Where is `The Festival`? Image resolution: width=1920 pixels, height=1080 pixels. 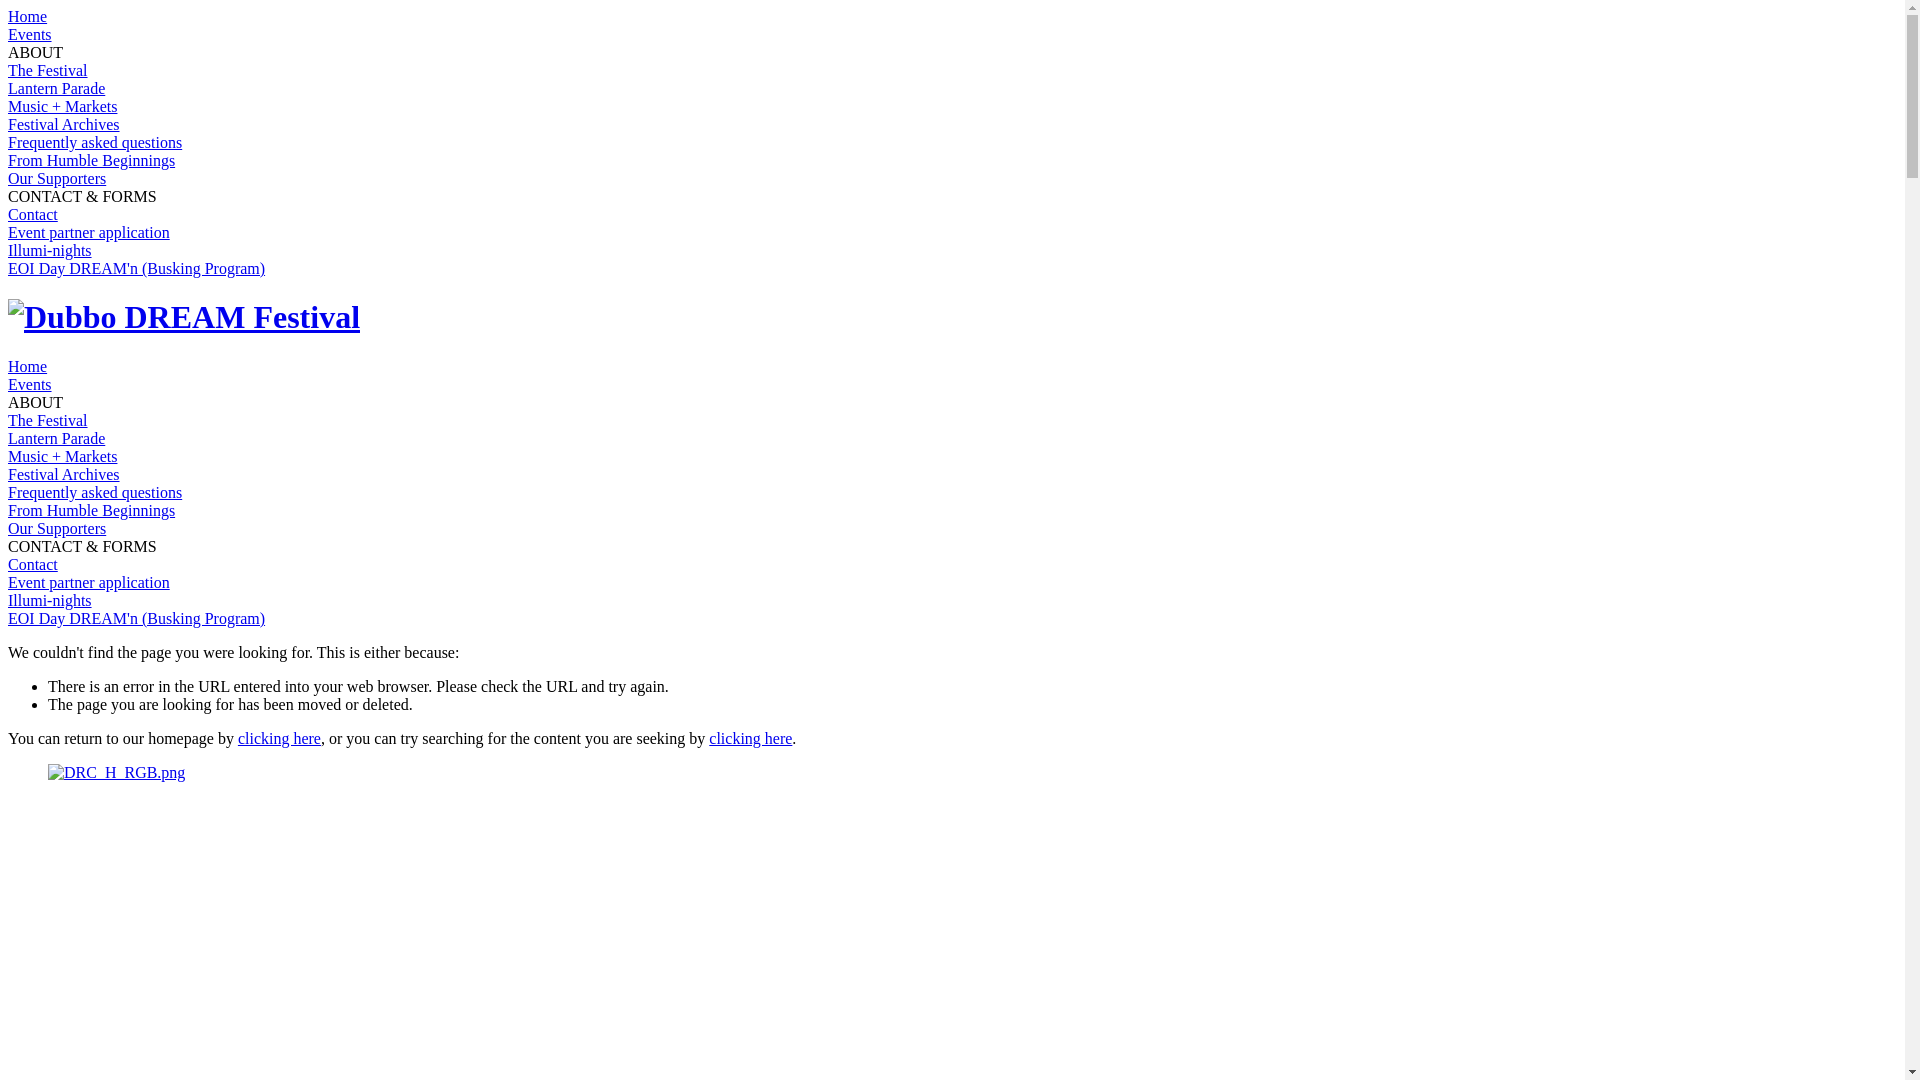
The Festival is located at coordinates (48, 420).